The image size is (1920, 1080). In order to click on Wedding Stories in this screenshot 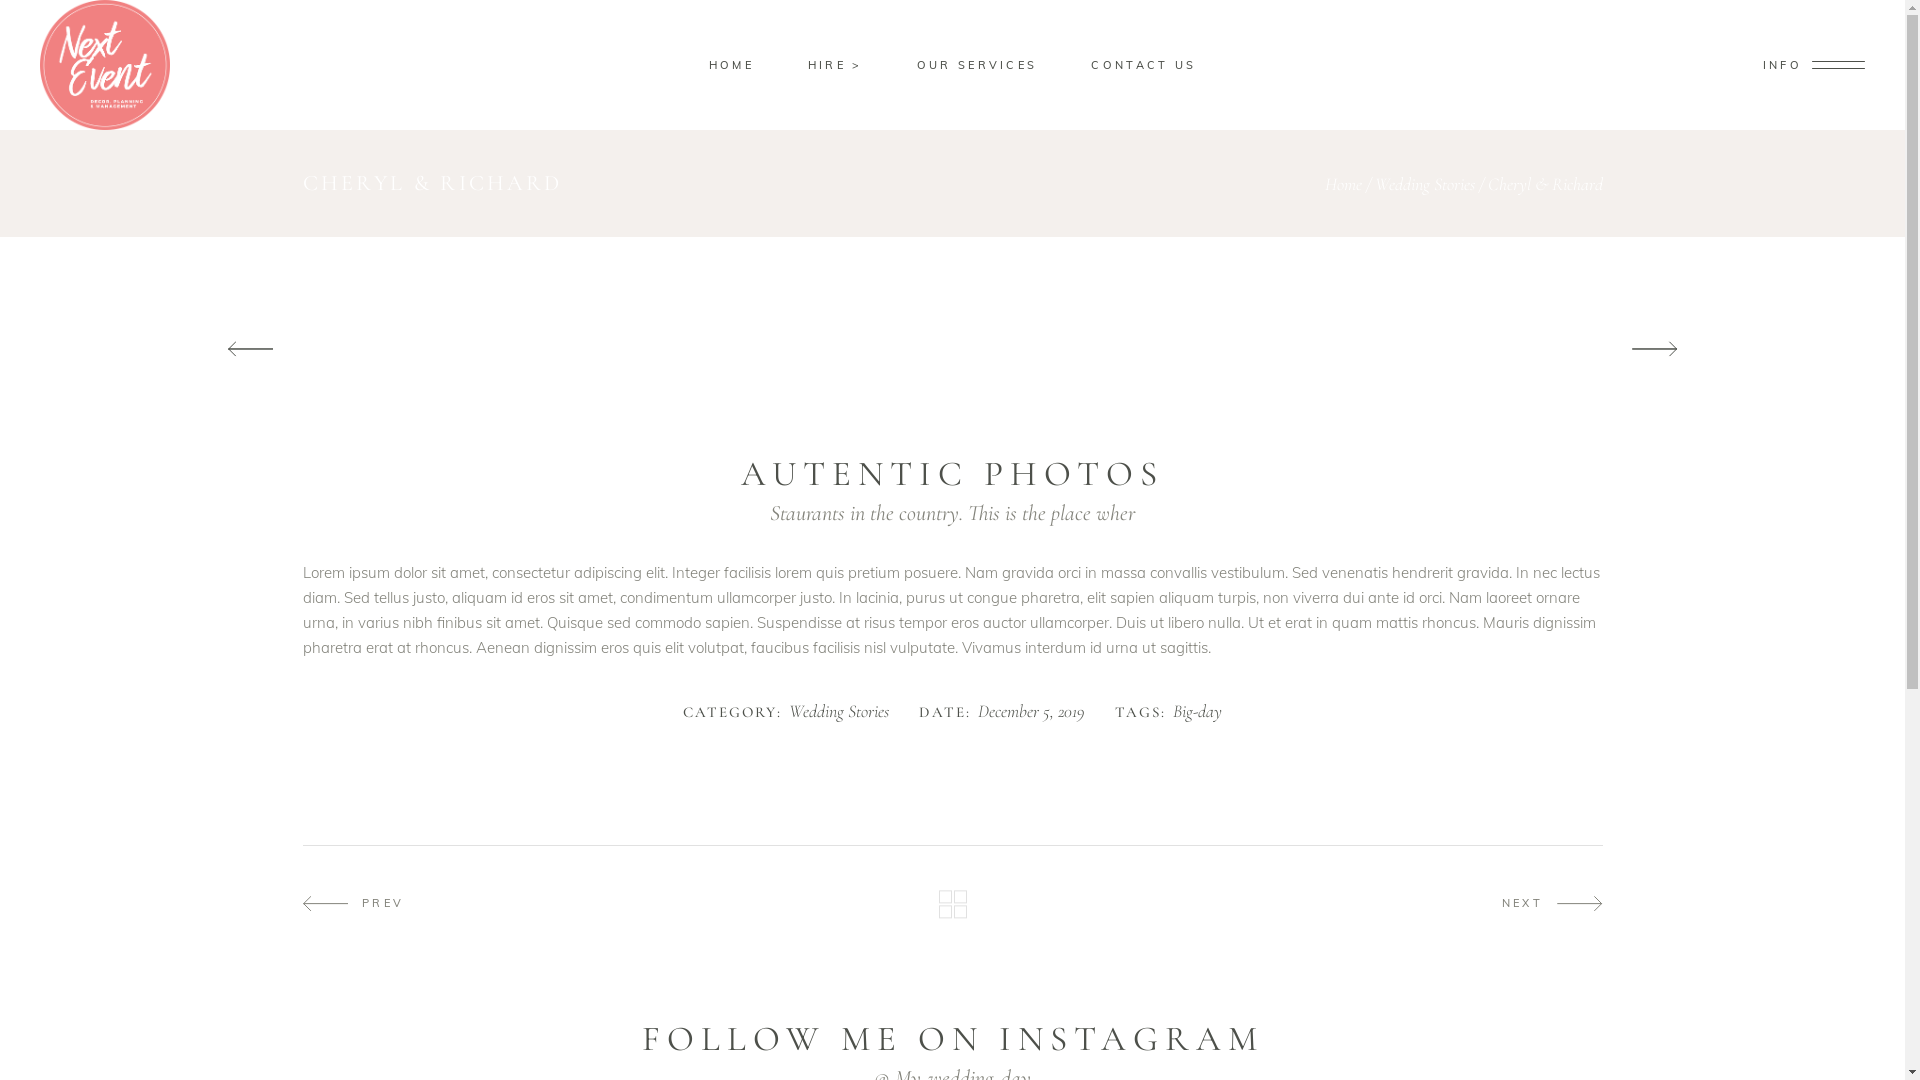, I will do `click(839, 712)`.